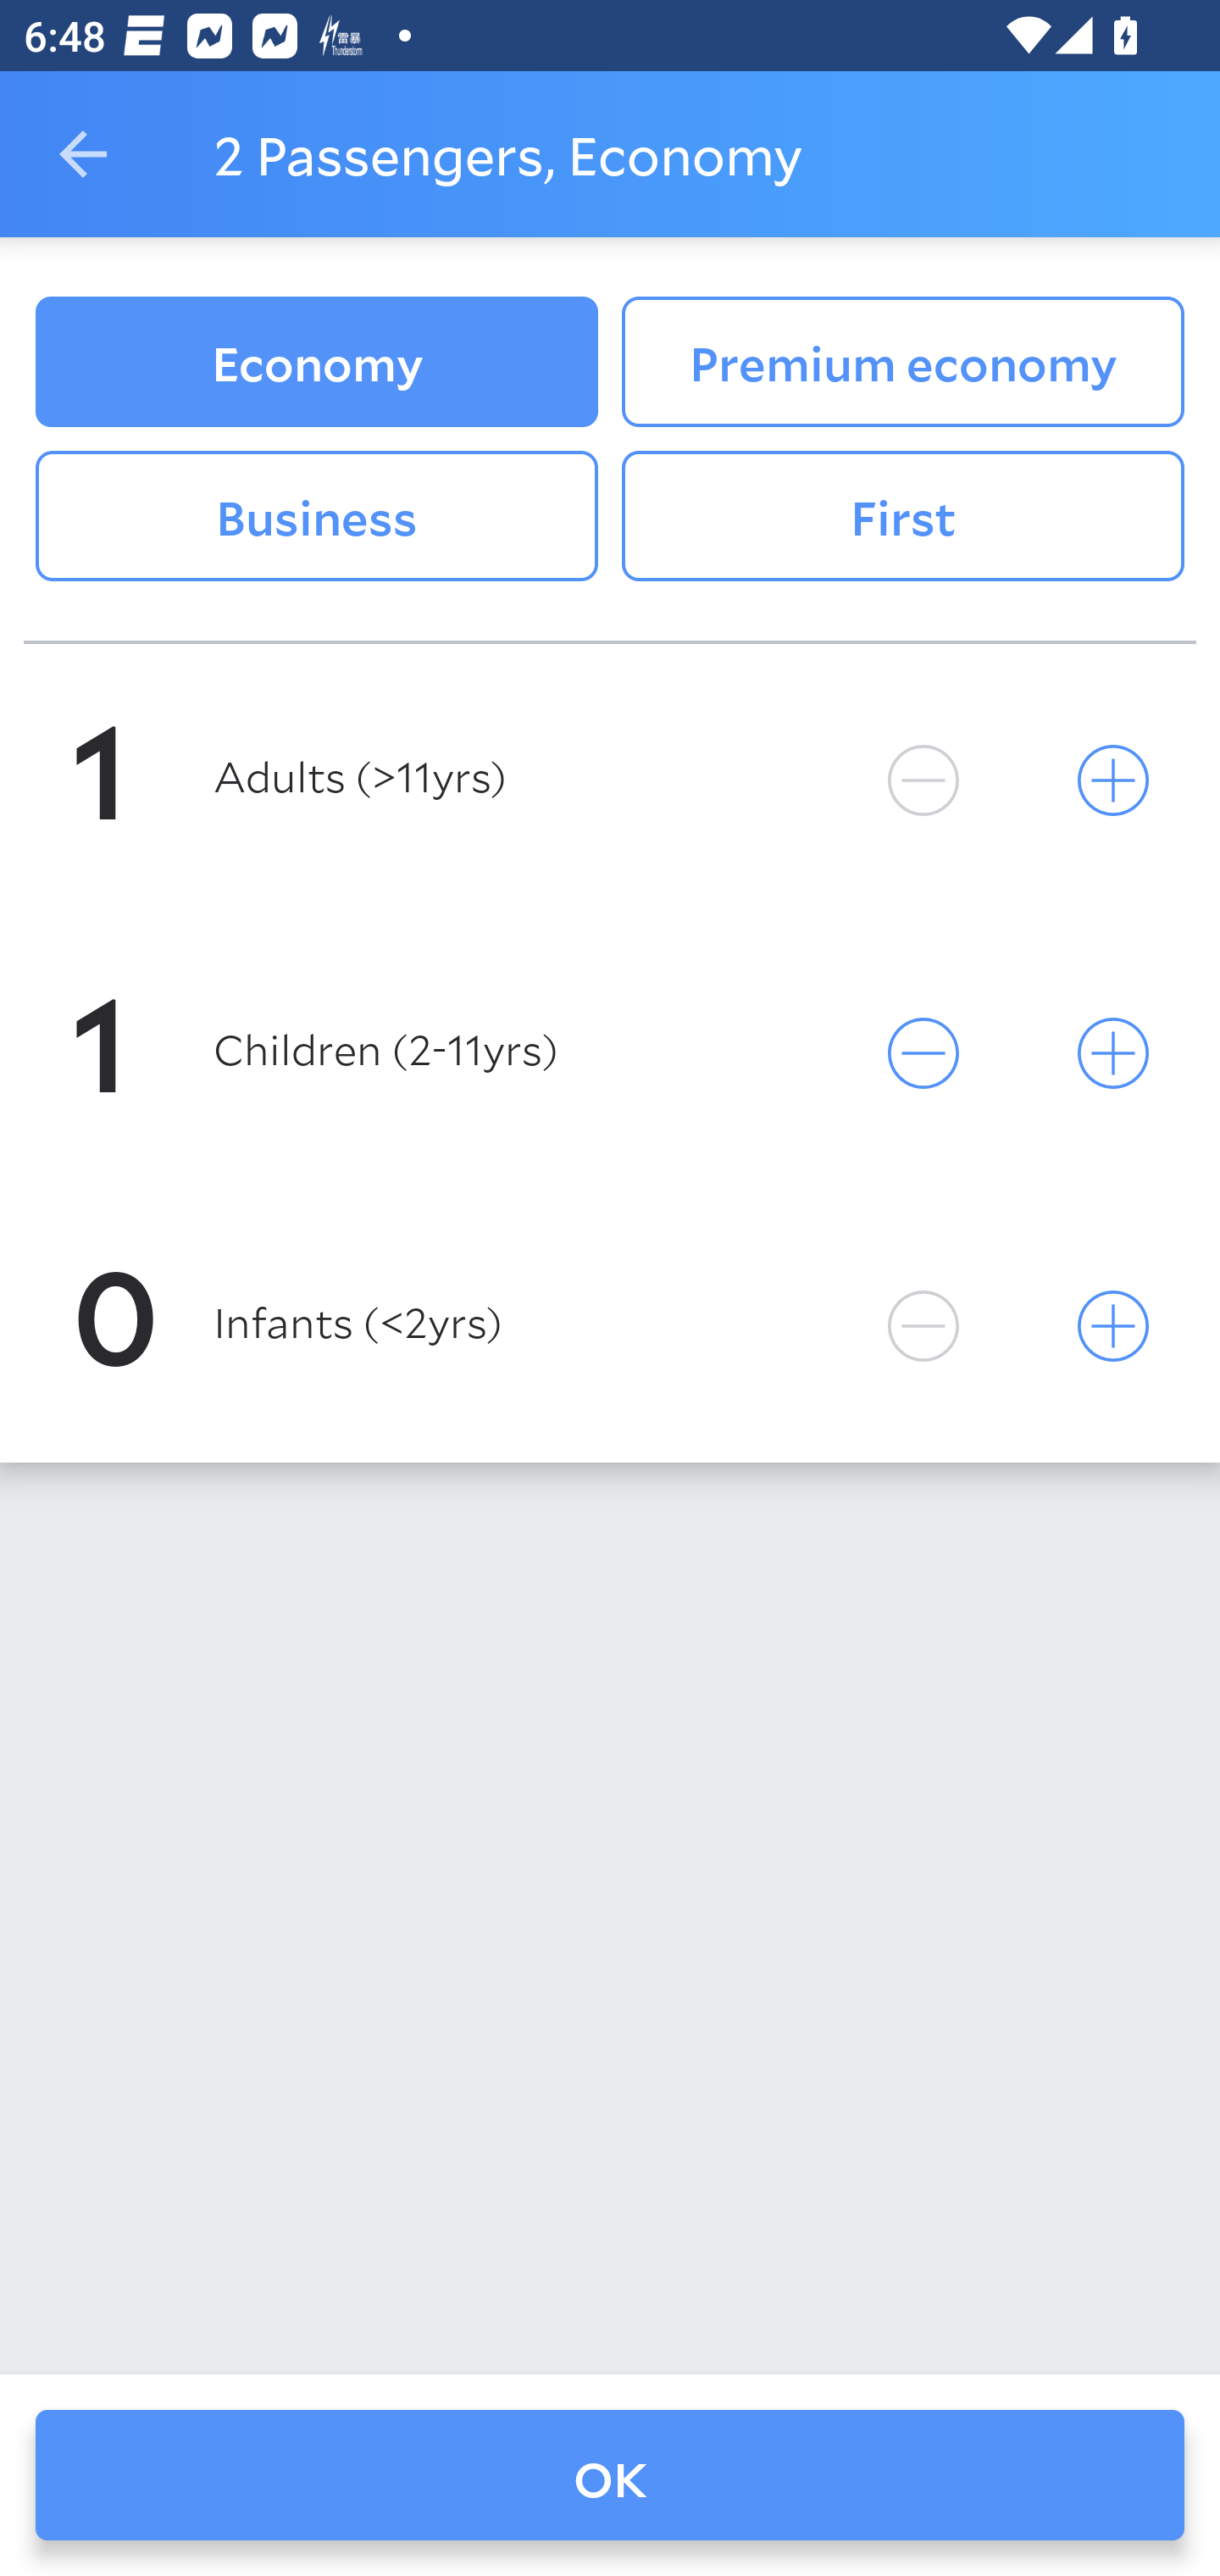 The height and width of the screenshot is (2576, 1220). What do you see at coordinates (610, 2475) in the screenshot?
I see `OK` at bounding box center [610, 2475].